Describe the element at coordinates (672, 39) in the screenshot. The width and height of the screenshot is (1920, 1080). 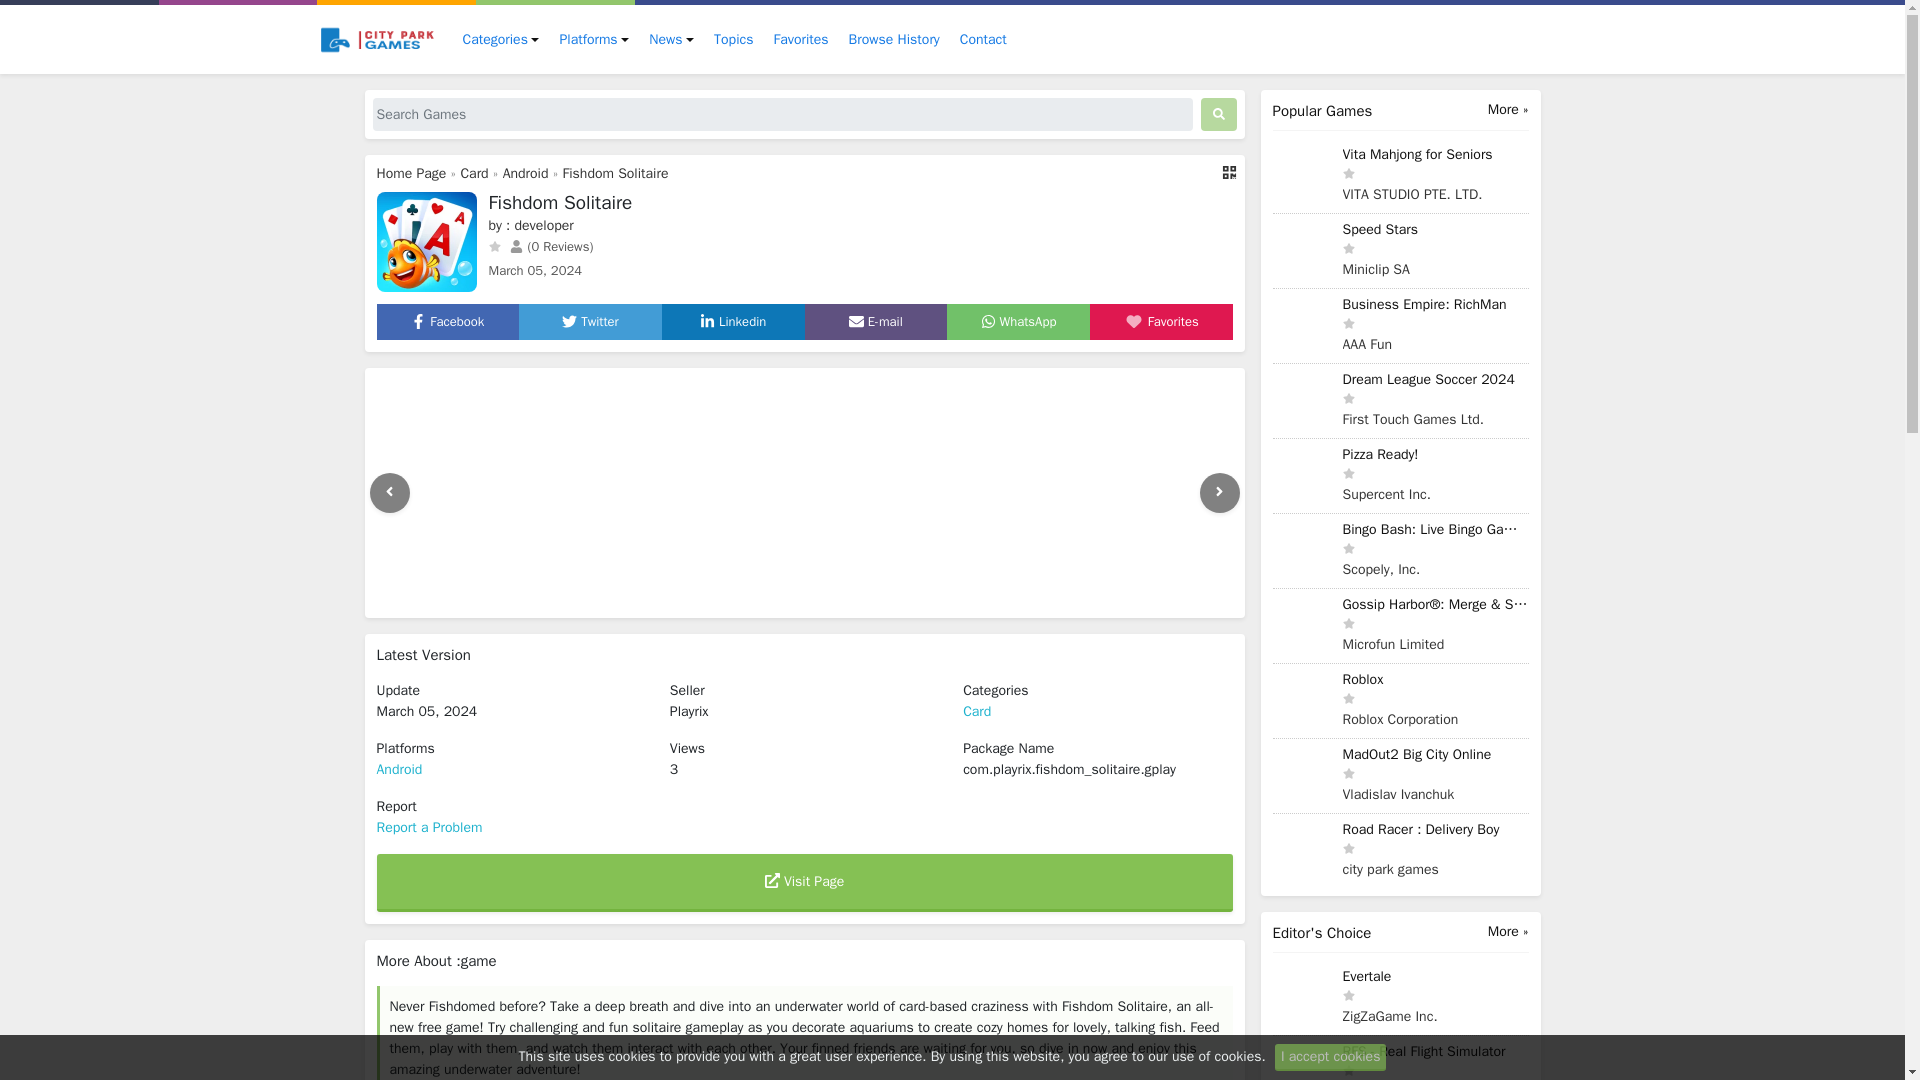
I see `News` at that location.